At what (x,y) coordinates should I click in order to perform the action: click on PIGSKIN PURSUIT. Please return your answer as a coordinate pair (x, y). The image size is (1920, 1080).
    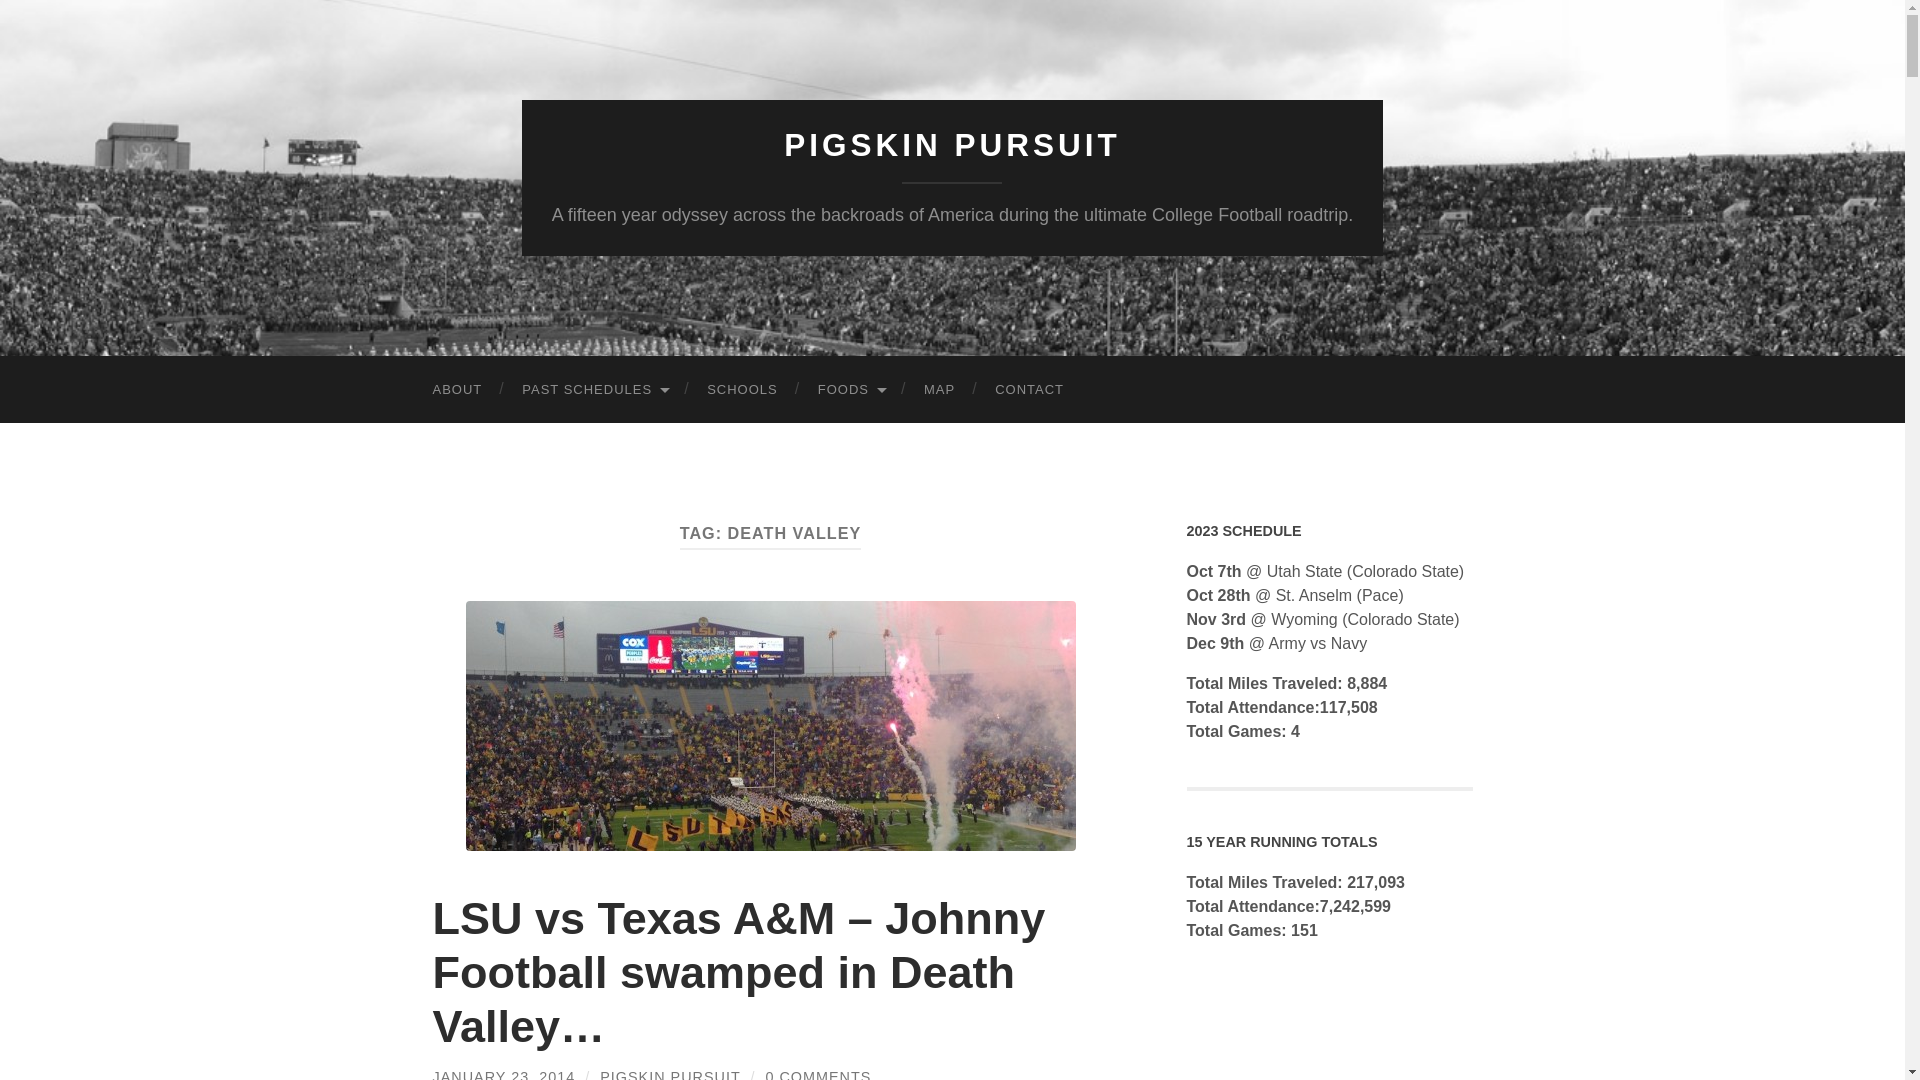
    Looking at the image, I should click on (952, 145).